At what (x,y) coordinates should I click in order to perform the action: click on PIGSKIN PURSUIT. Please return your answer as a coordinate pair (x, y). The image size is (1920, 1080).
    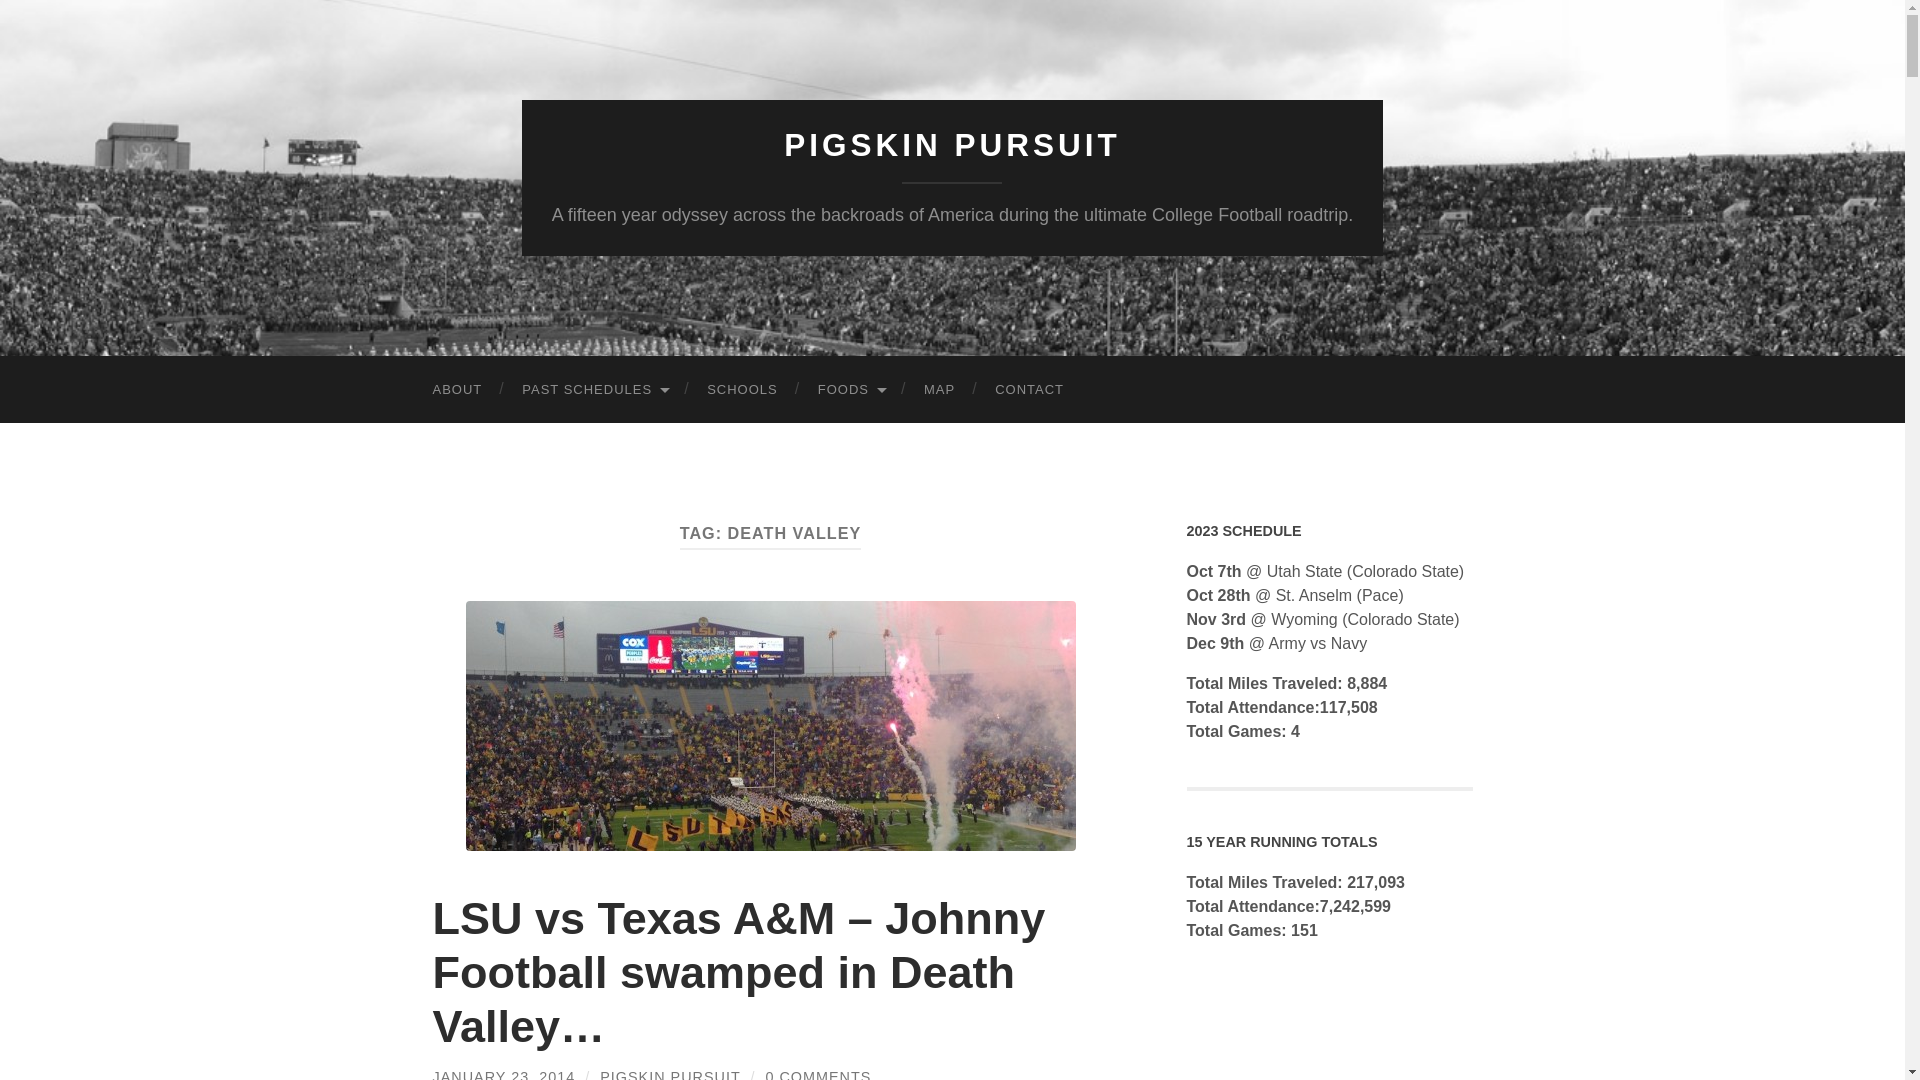
    Looking at the image, I should click on (952, 145).